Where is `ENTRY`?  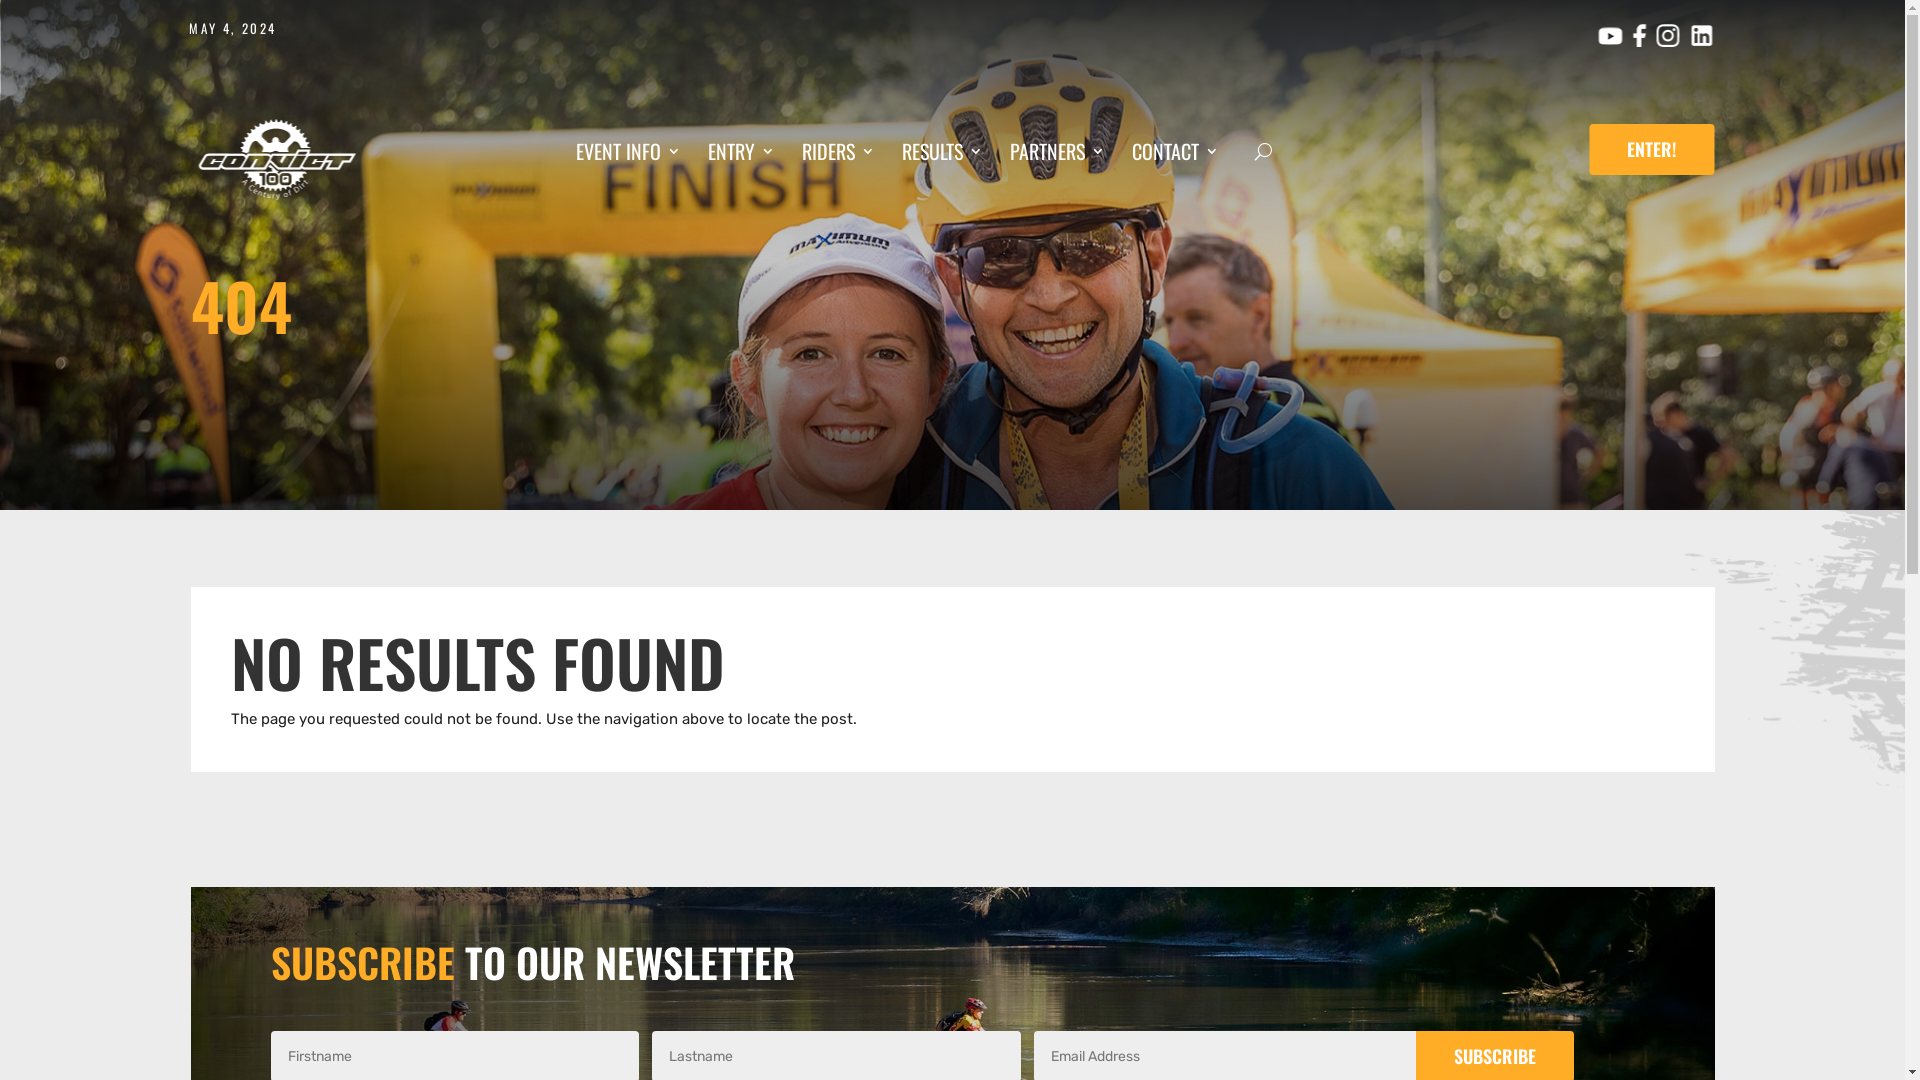
ENTRY is located at coordinates (742, 155).